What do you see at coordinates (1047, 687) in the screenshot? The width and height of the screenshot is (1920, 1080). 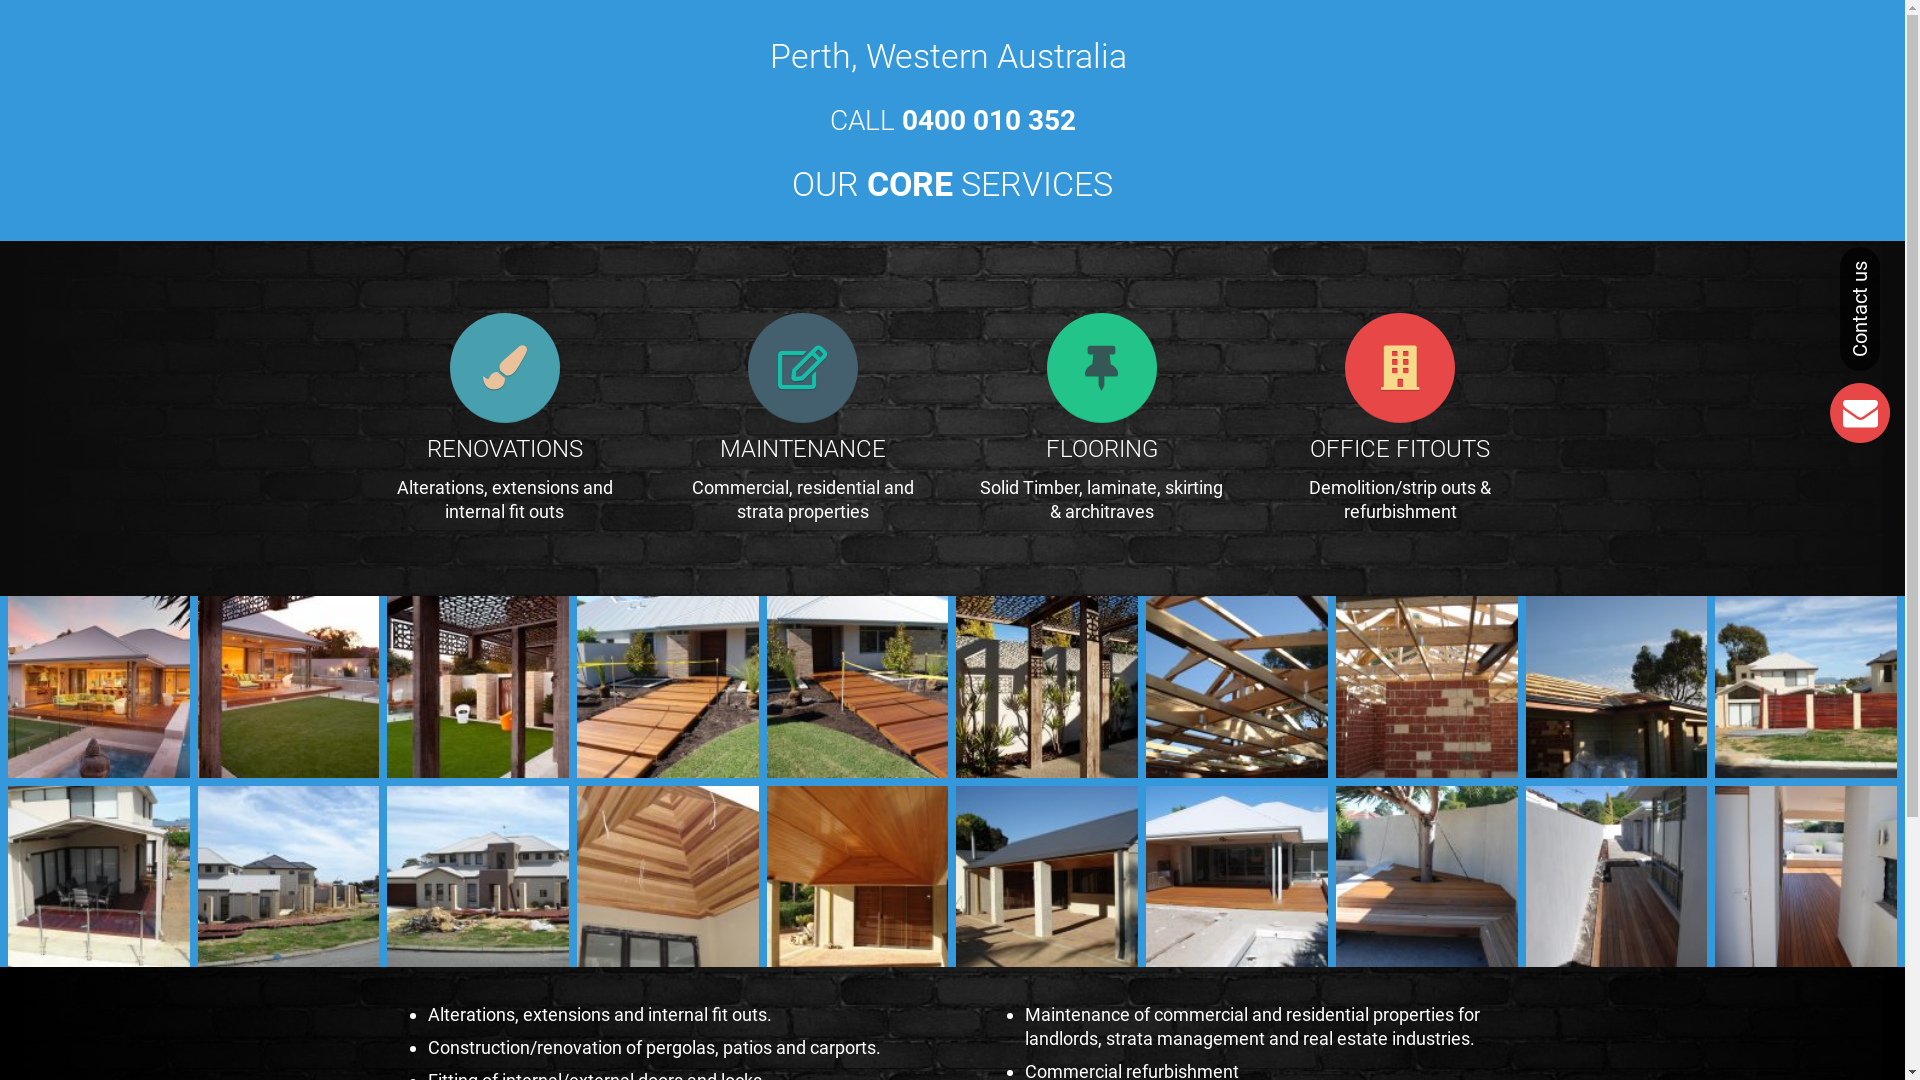 I see `Jasmin Carpentry 18` at bounding box center [1047, 687].